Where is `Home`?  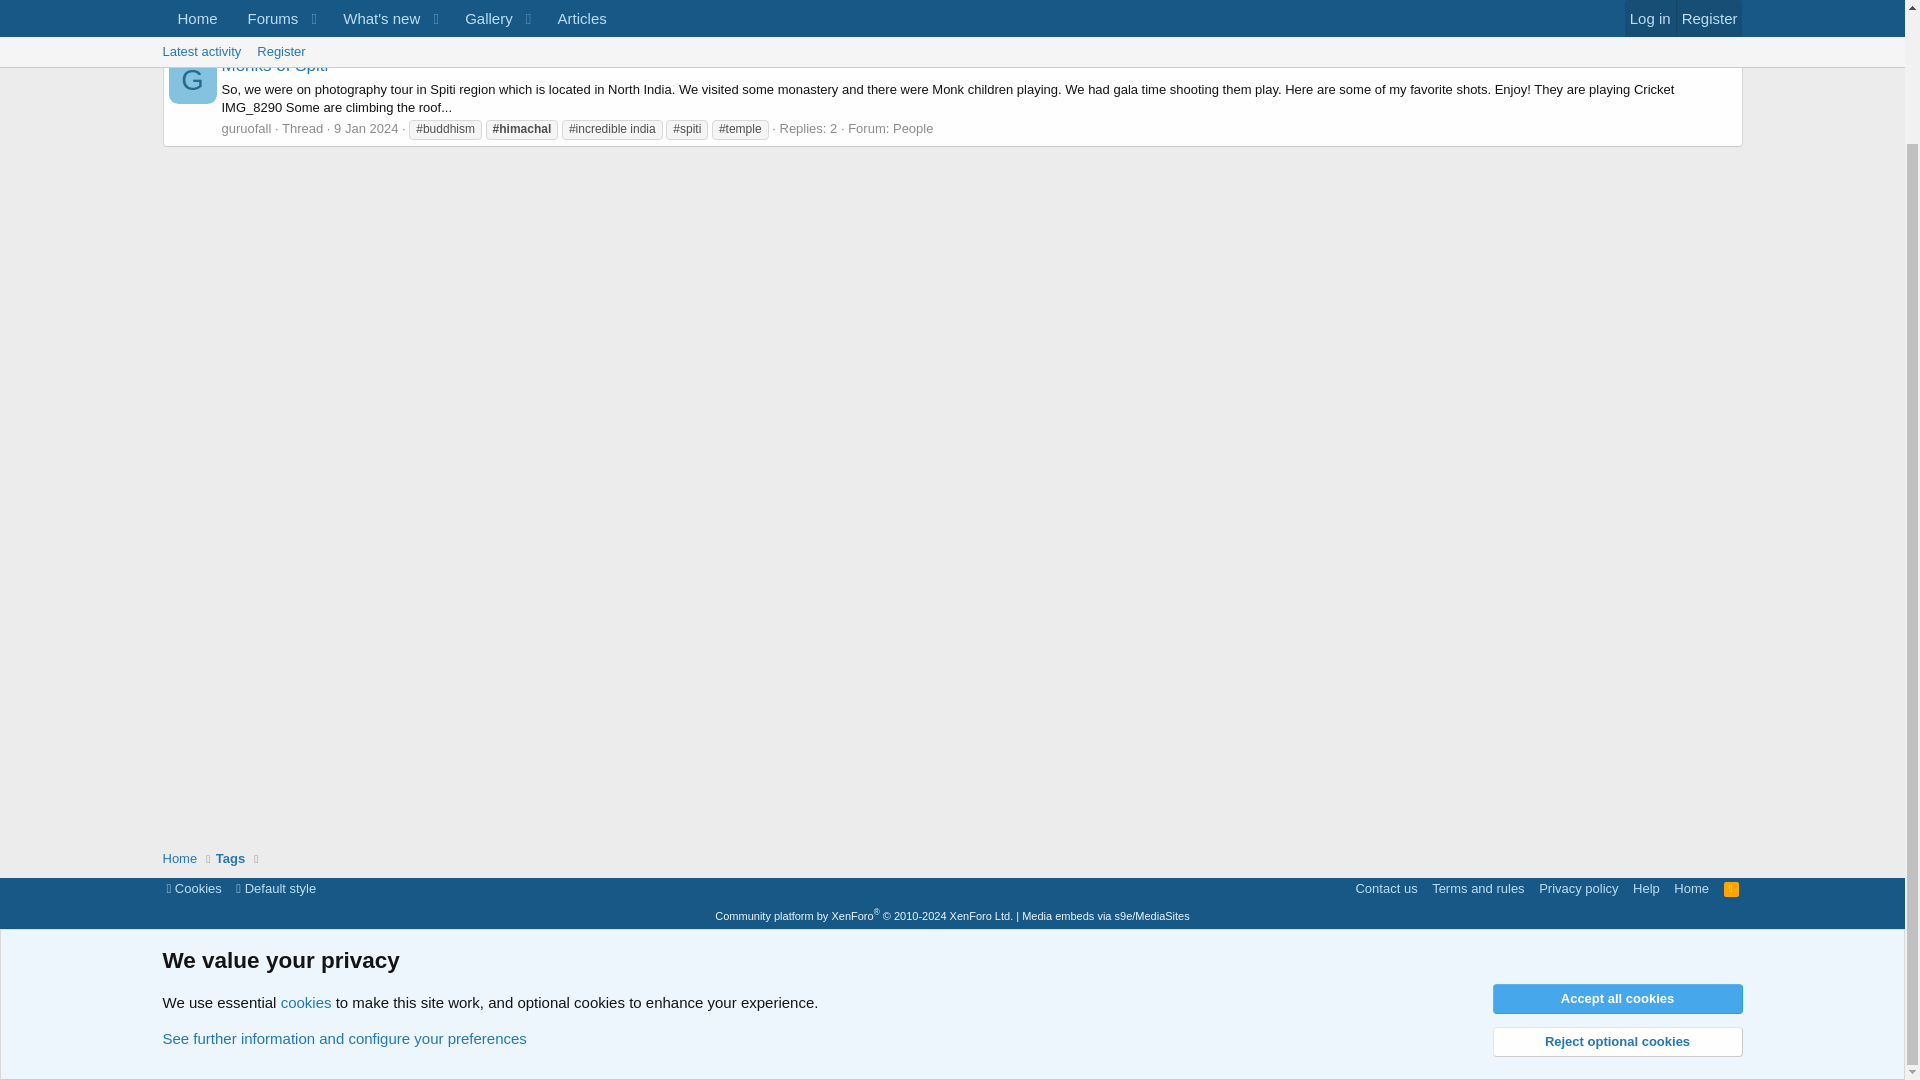 Home is located at coordinates (951, 14).